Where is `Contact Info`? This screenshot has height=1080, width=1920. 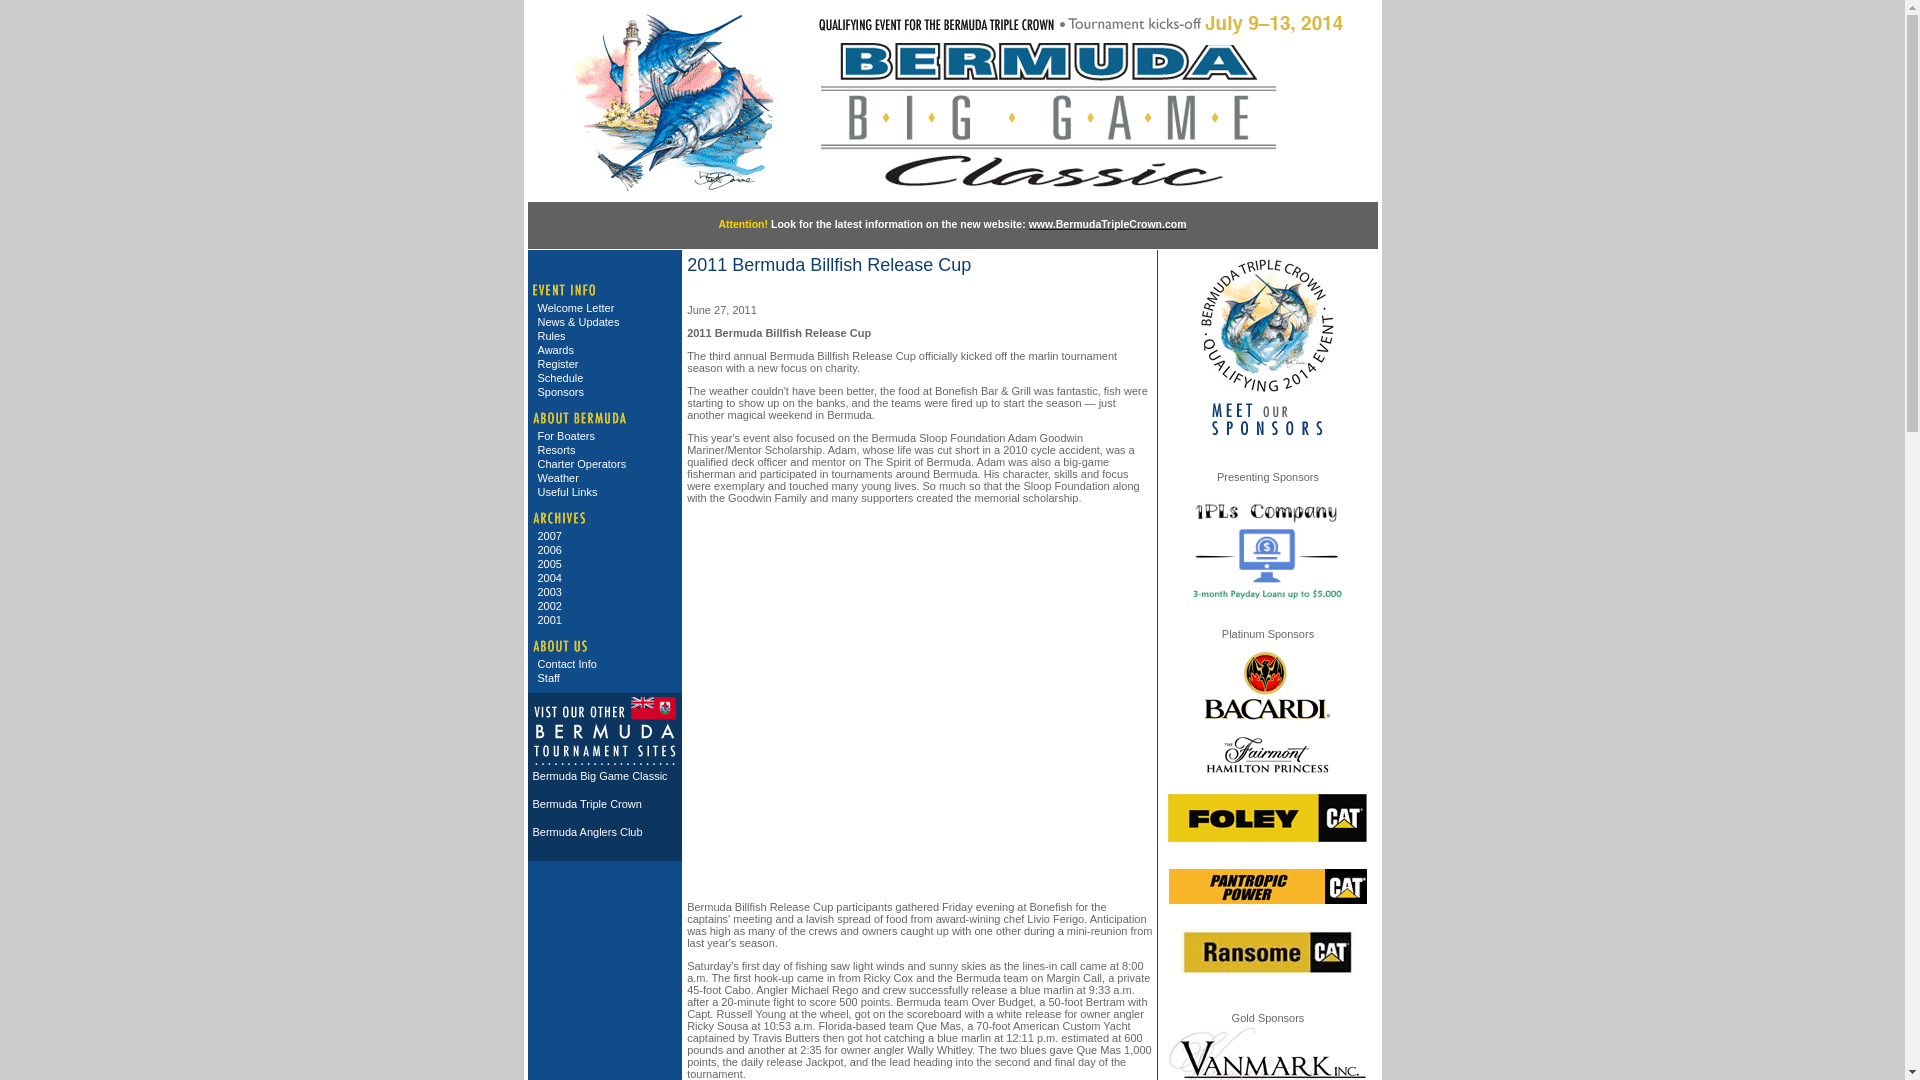 Contact Info is located at coordinates (606, 663).